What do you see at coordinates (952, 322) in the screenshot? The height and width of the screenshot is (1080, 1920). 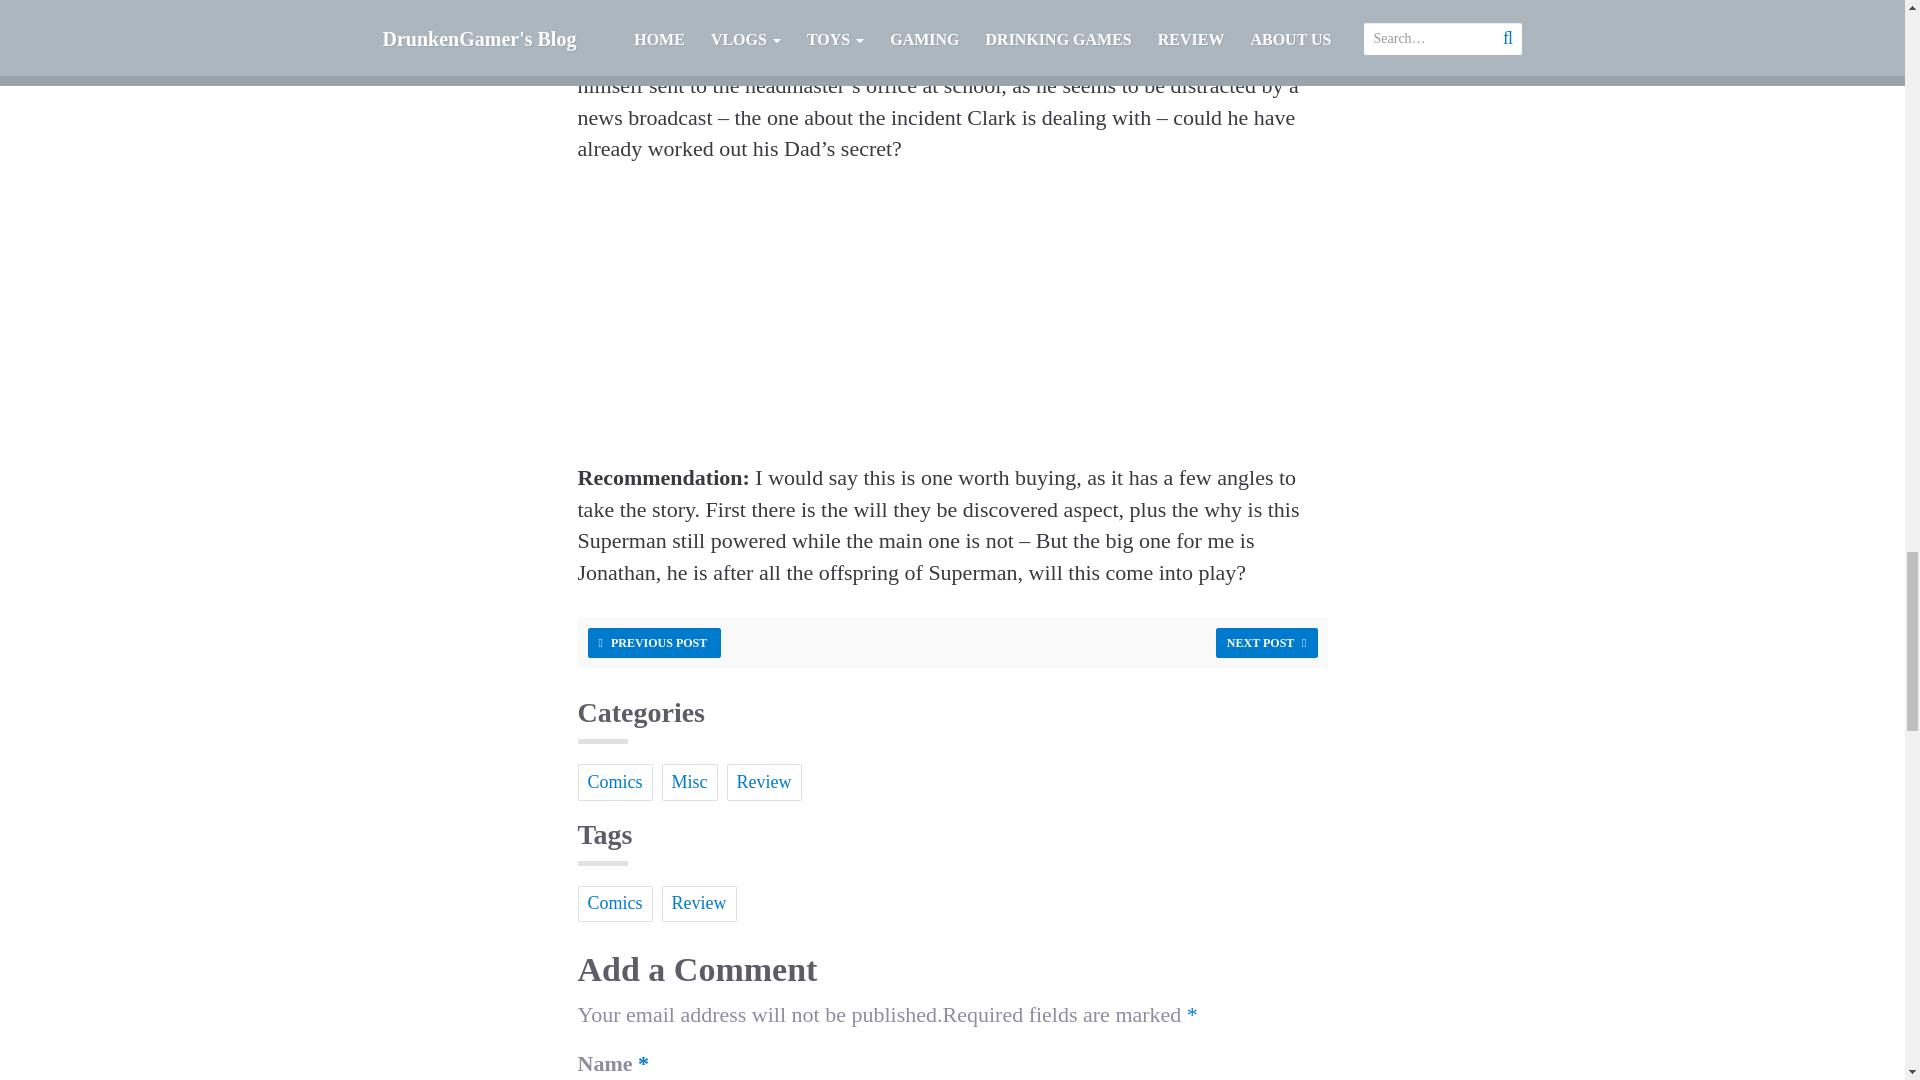 I see `Advertisement` at bounding box center [952, 322].